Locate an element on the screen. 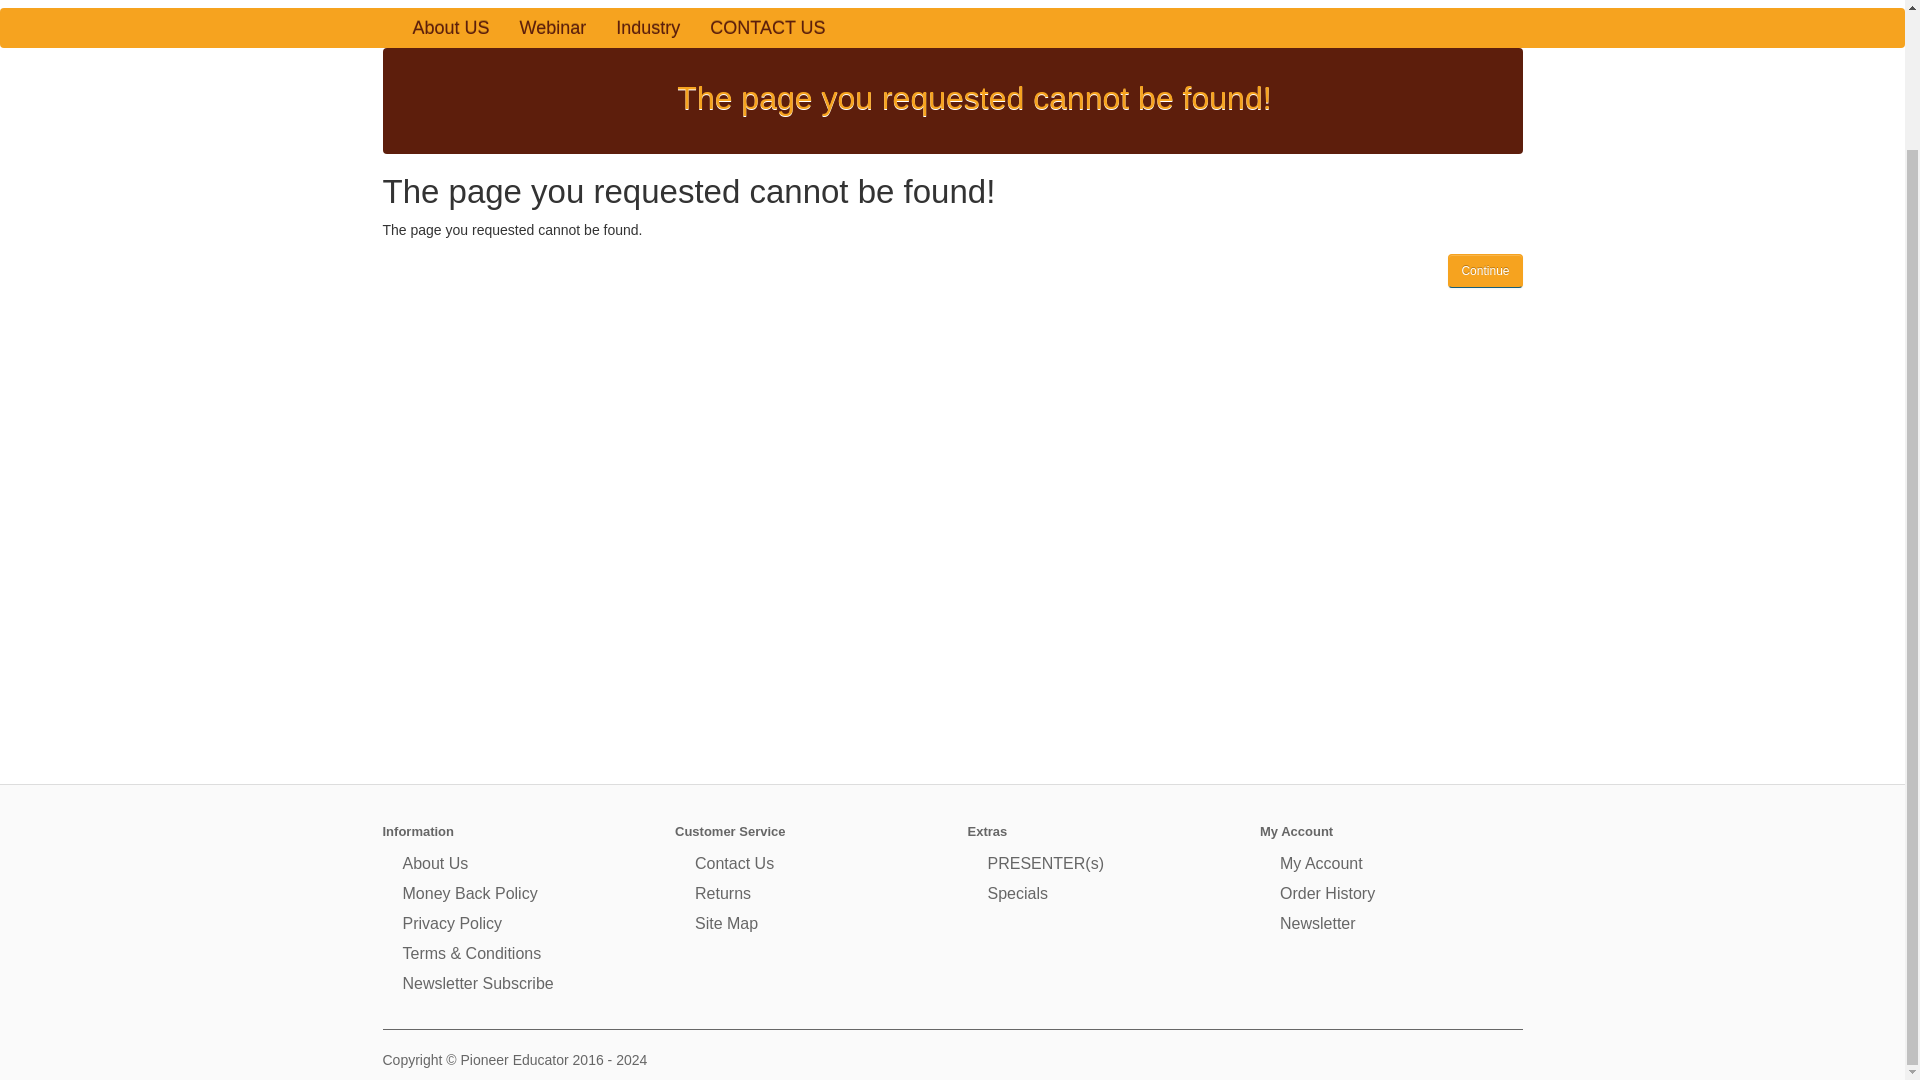 The height and width of the screenshot is (1080, 1920). About US is located at coordinates (450, 27).